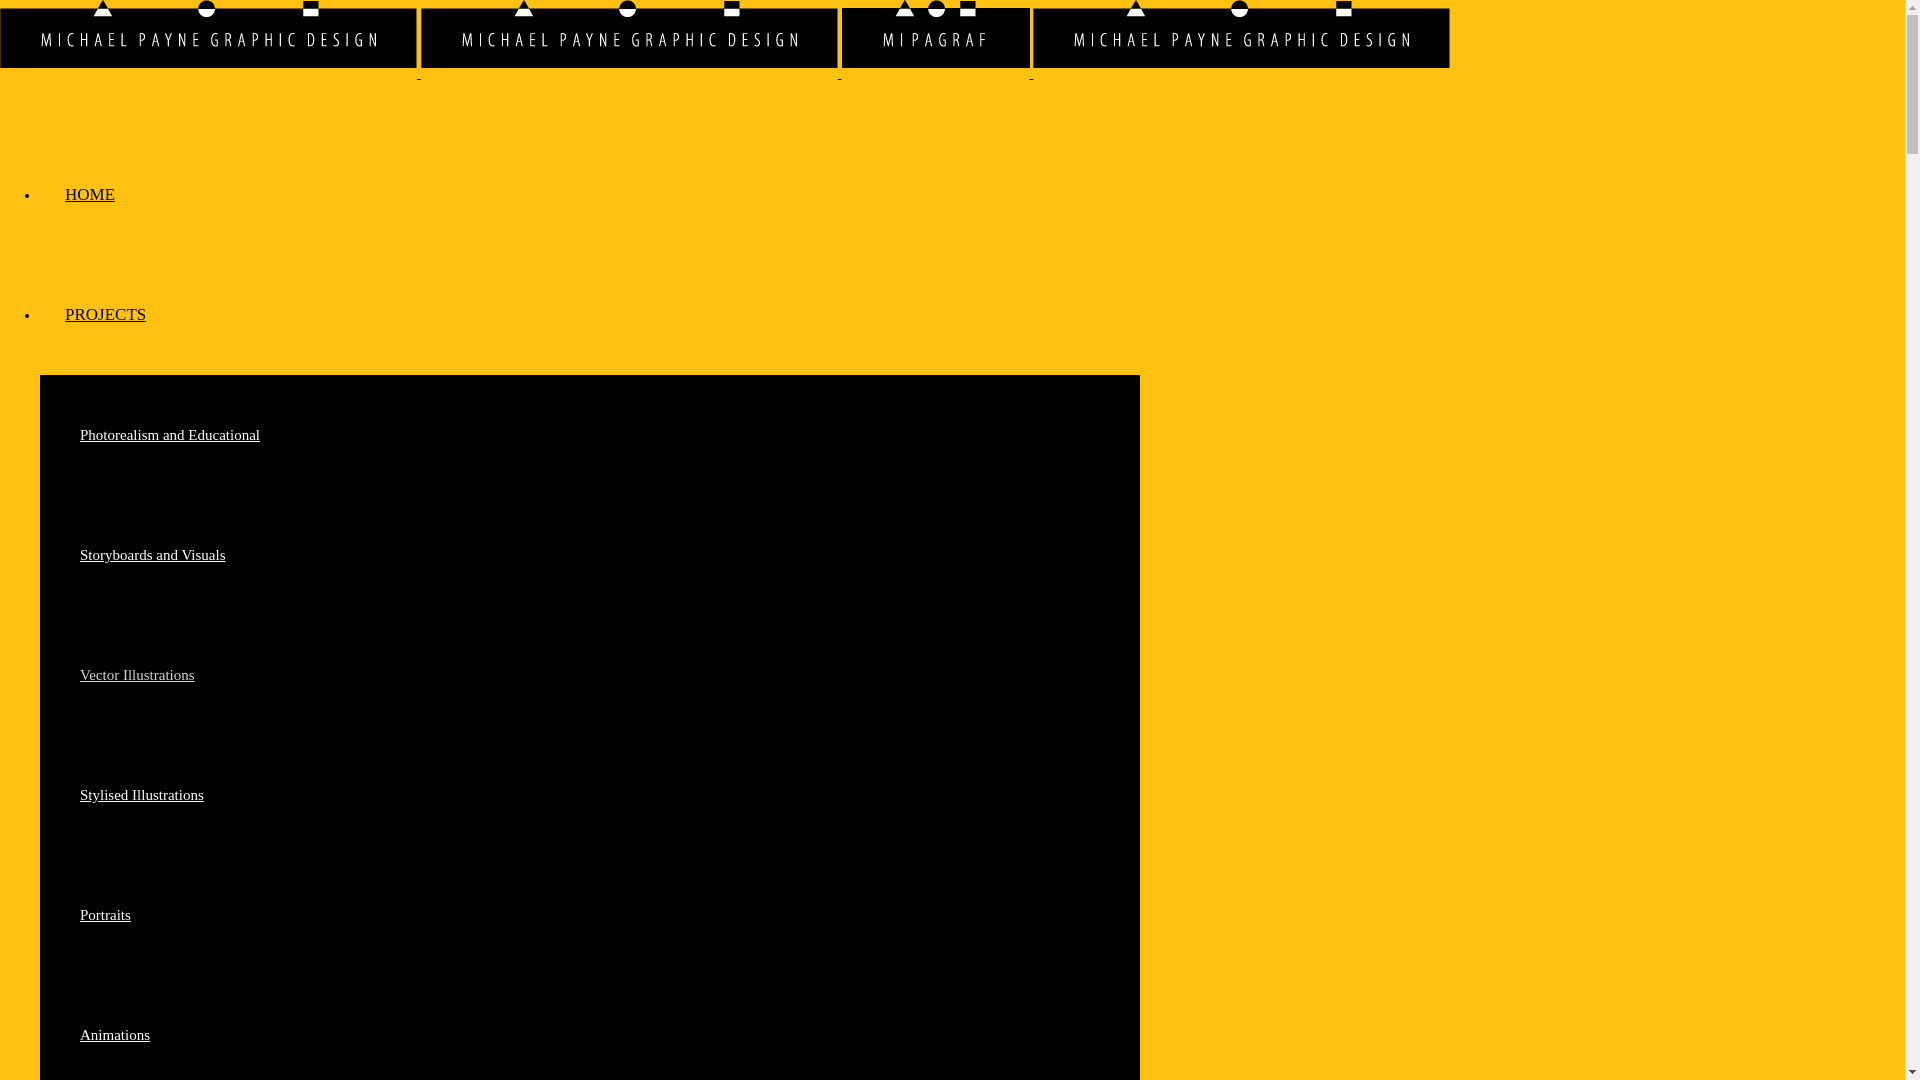 This screenshot has height=1080, width=1920. What do you see at coordinates (115, 1035) in the screenshot?
I see `Animations` at bounding box center [115, 1035].